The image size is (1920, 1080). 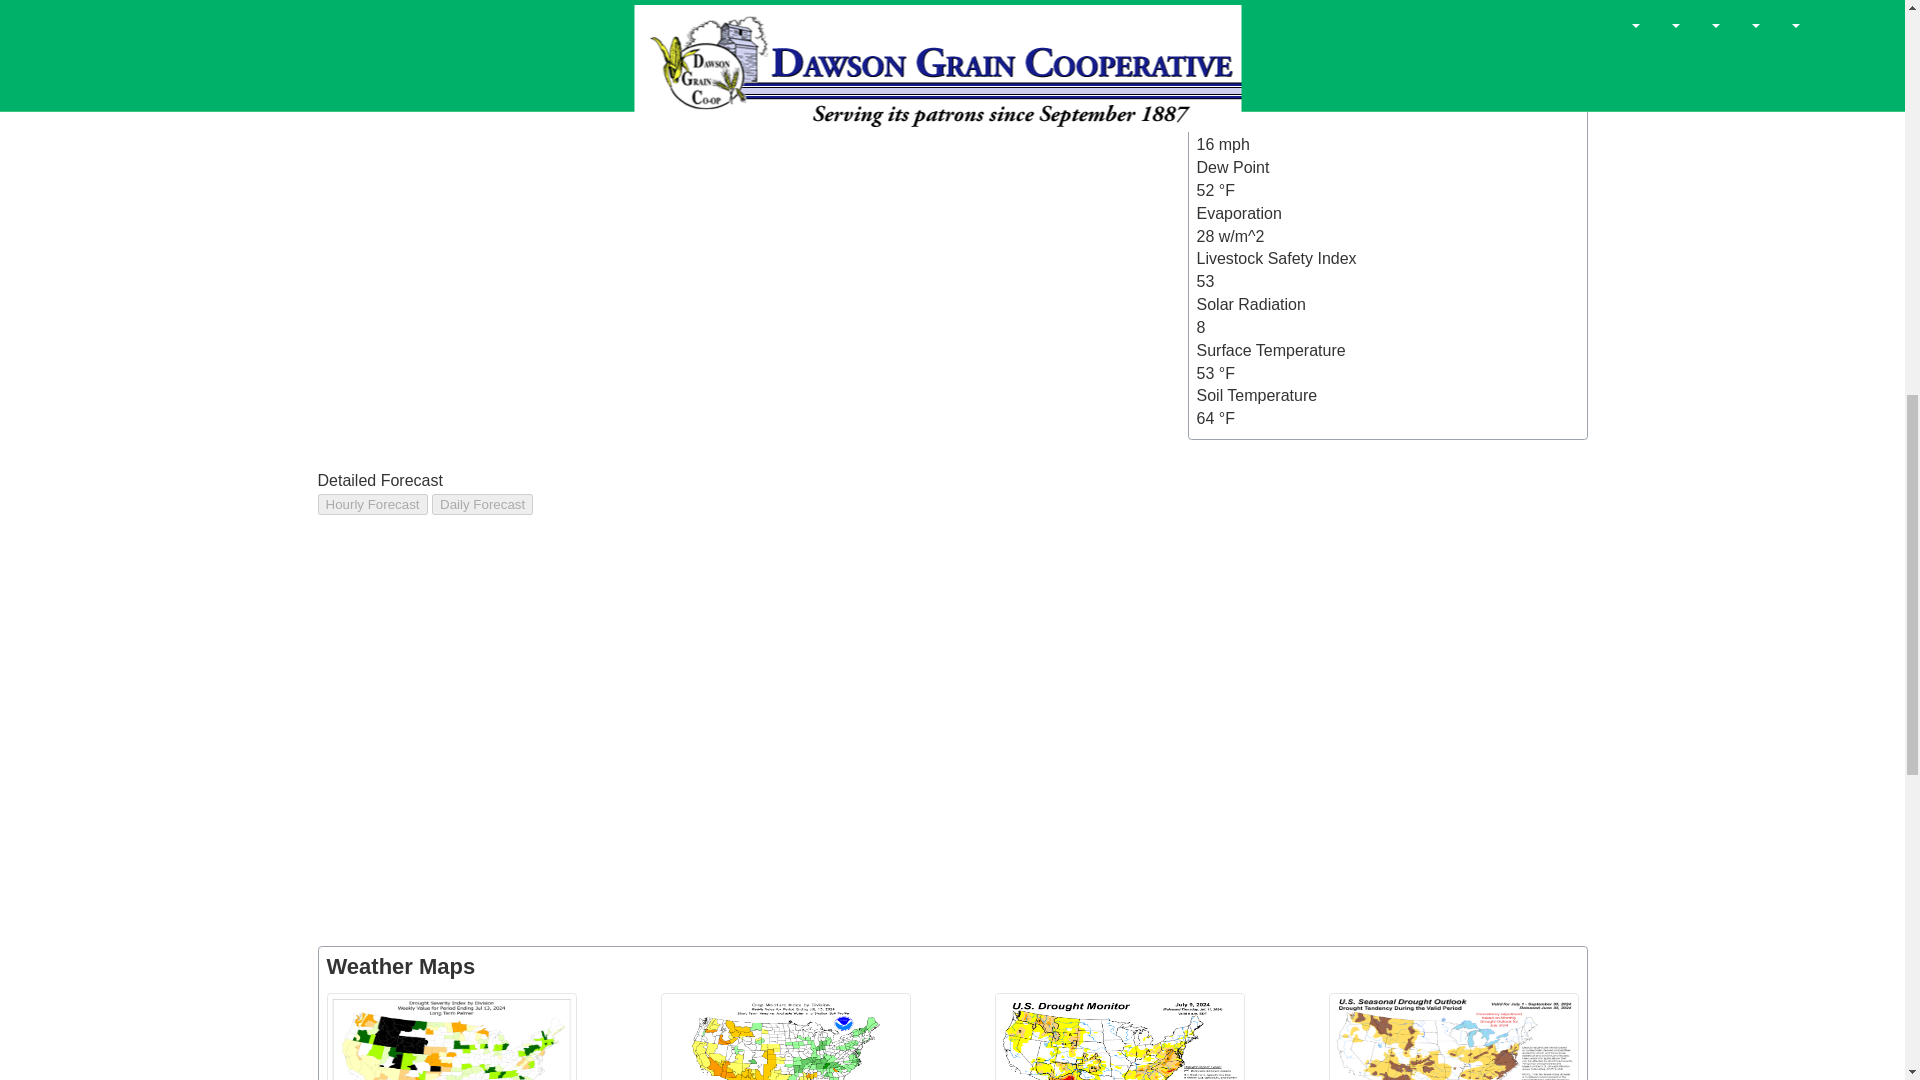 What do you see at coordinates (785, 1036) in the screenshot?
I see `Crop Moisture` at bounding box center [785, 1036].